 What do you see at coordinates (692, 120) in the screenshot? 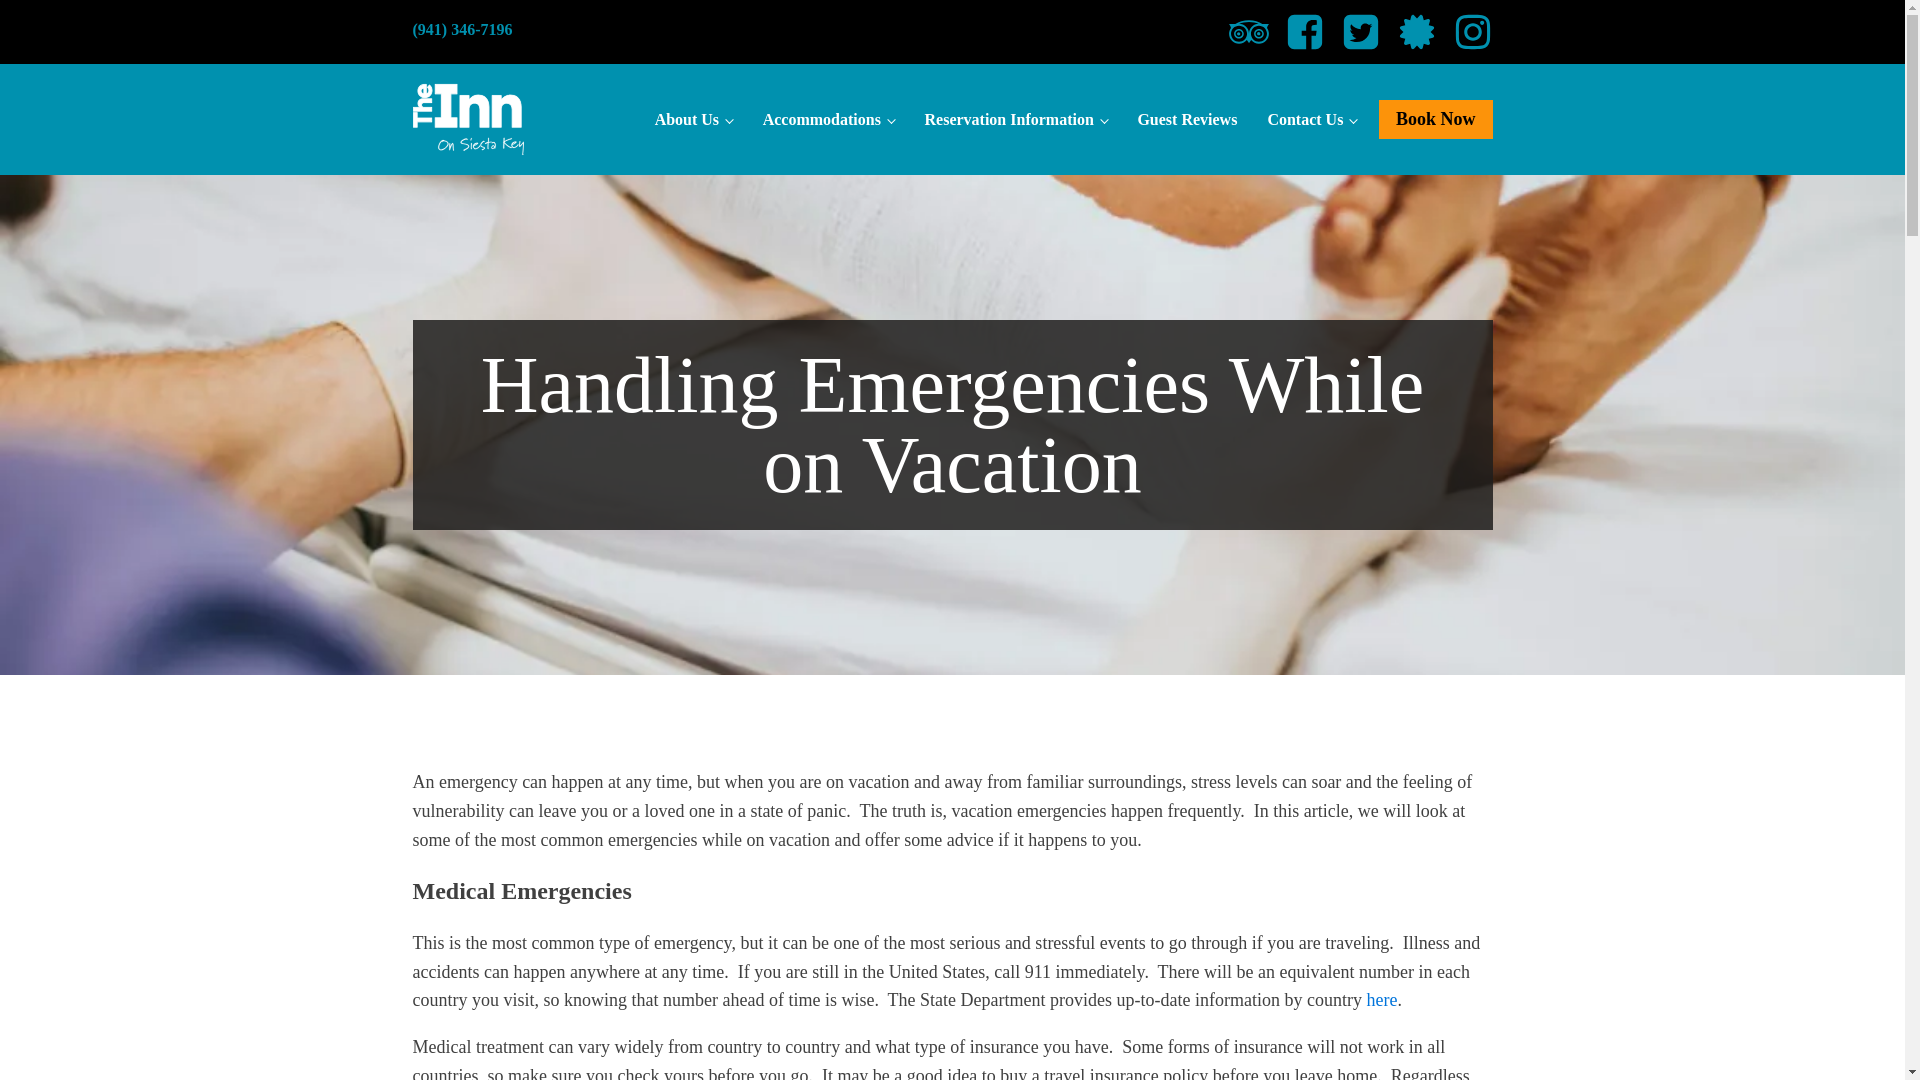
I see `About Us` at bounding box center [692, 120].